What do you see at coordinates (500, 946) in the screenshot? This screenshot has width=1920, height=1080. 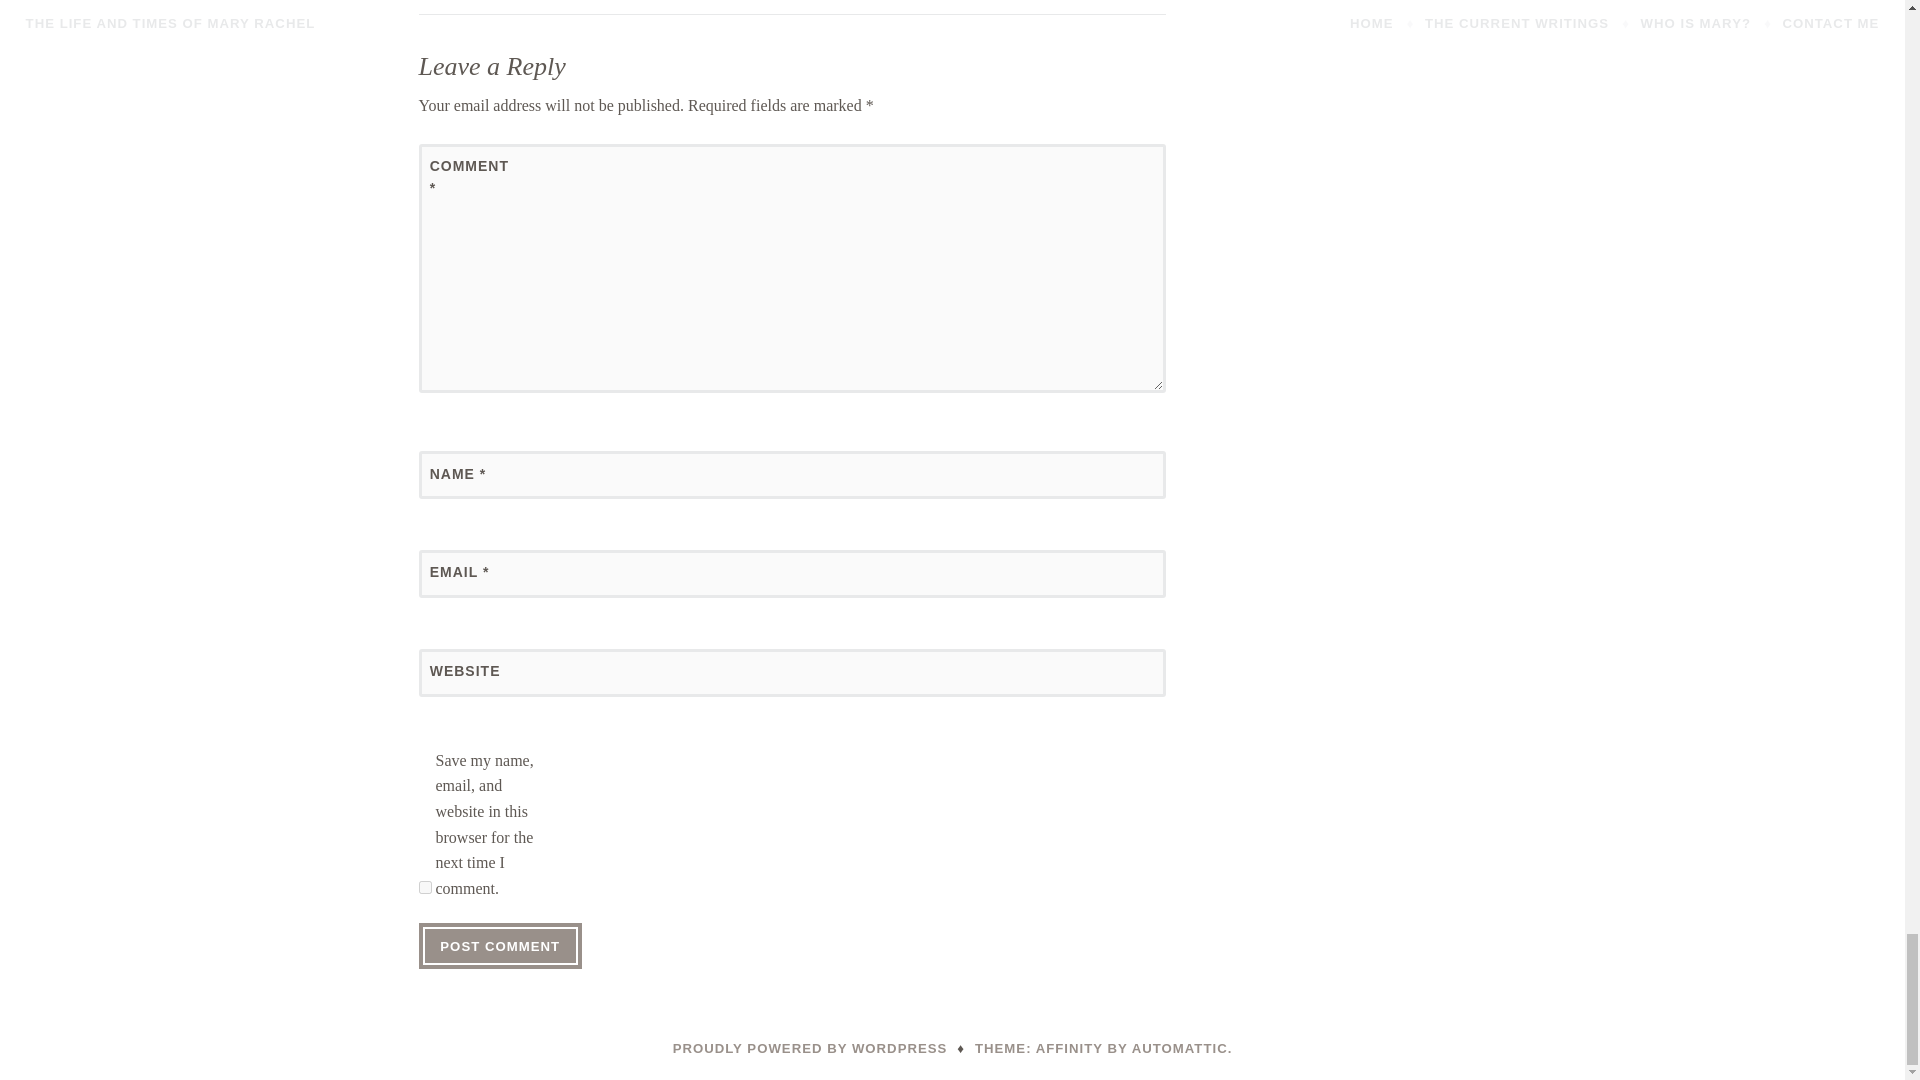 I see `Post Comment` at bounding box center [500, 946].